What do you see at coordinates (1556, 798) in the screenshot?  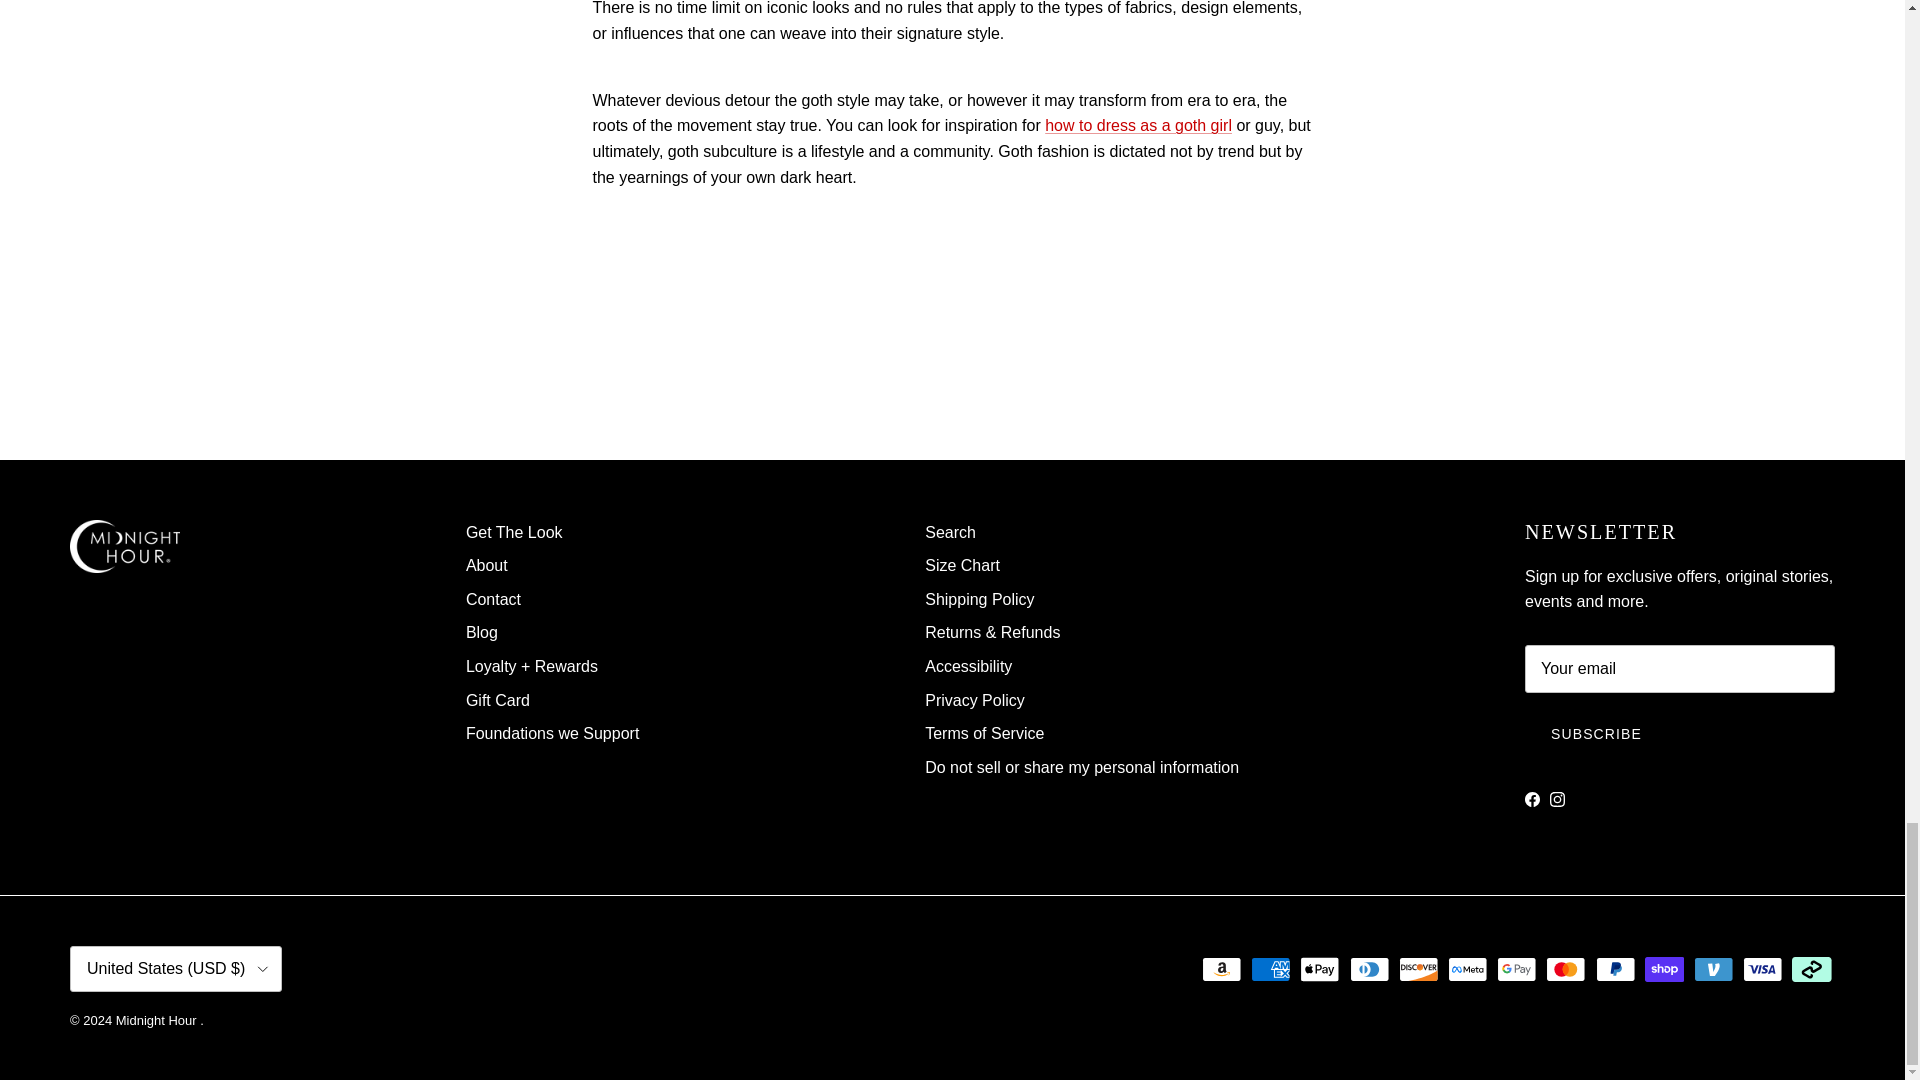 I see `Midnight Hour  on Instagram` at bounding box center [1556, 798].